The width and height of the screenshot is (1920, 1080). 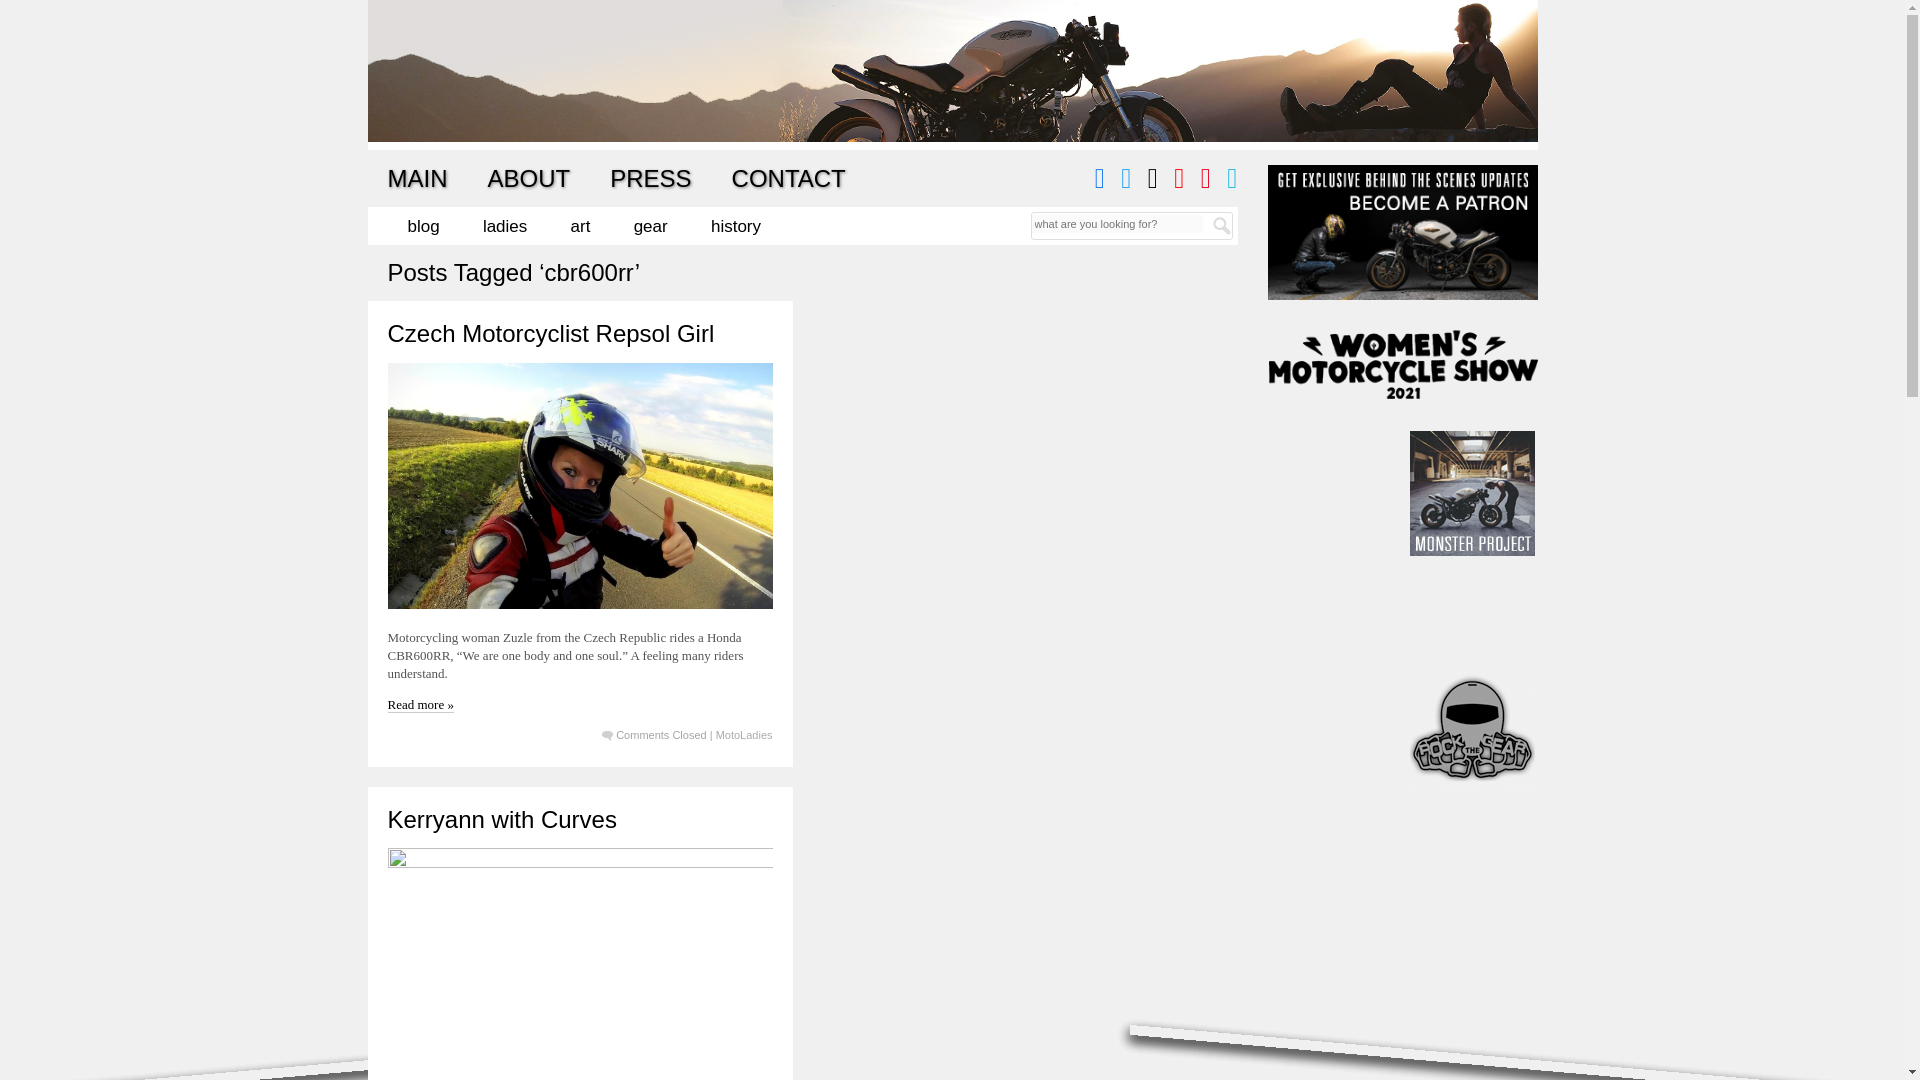 What do you see at coordinates (528, 178) in the screenshot?
I see `ABOUT` at bounding box center [528, 178].